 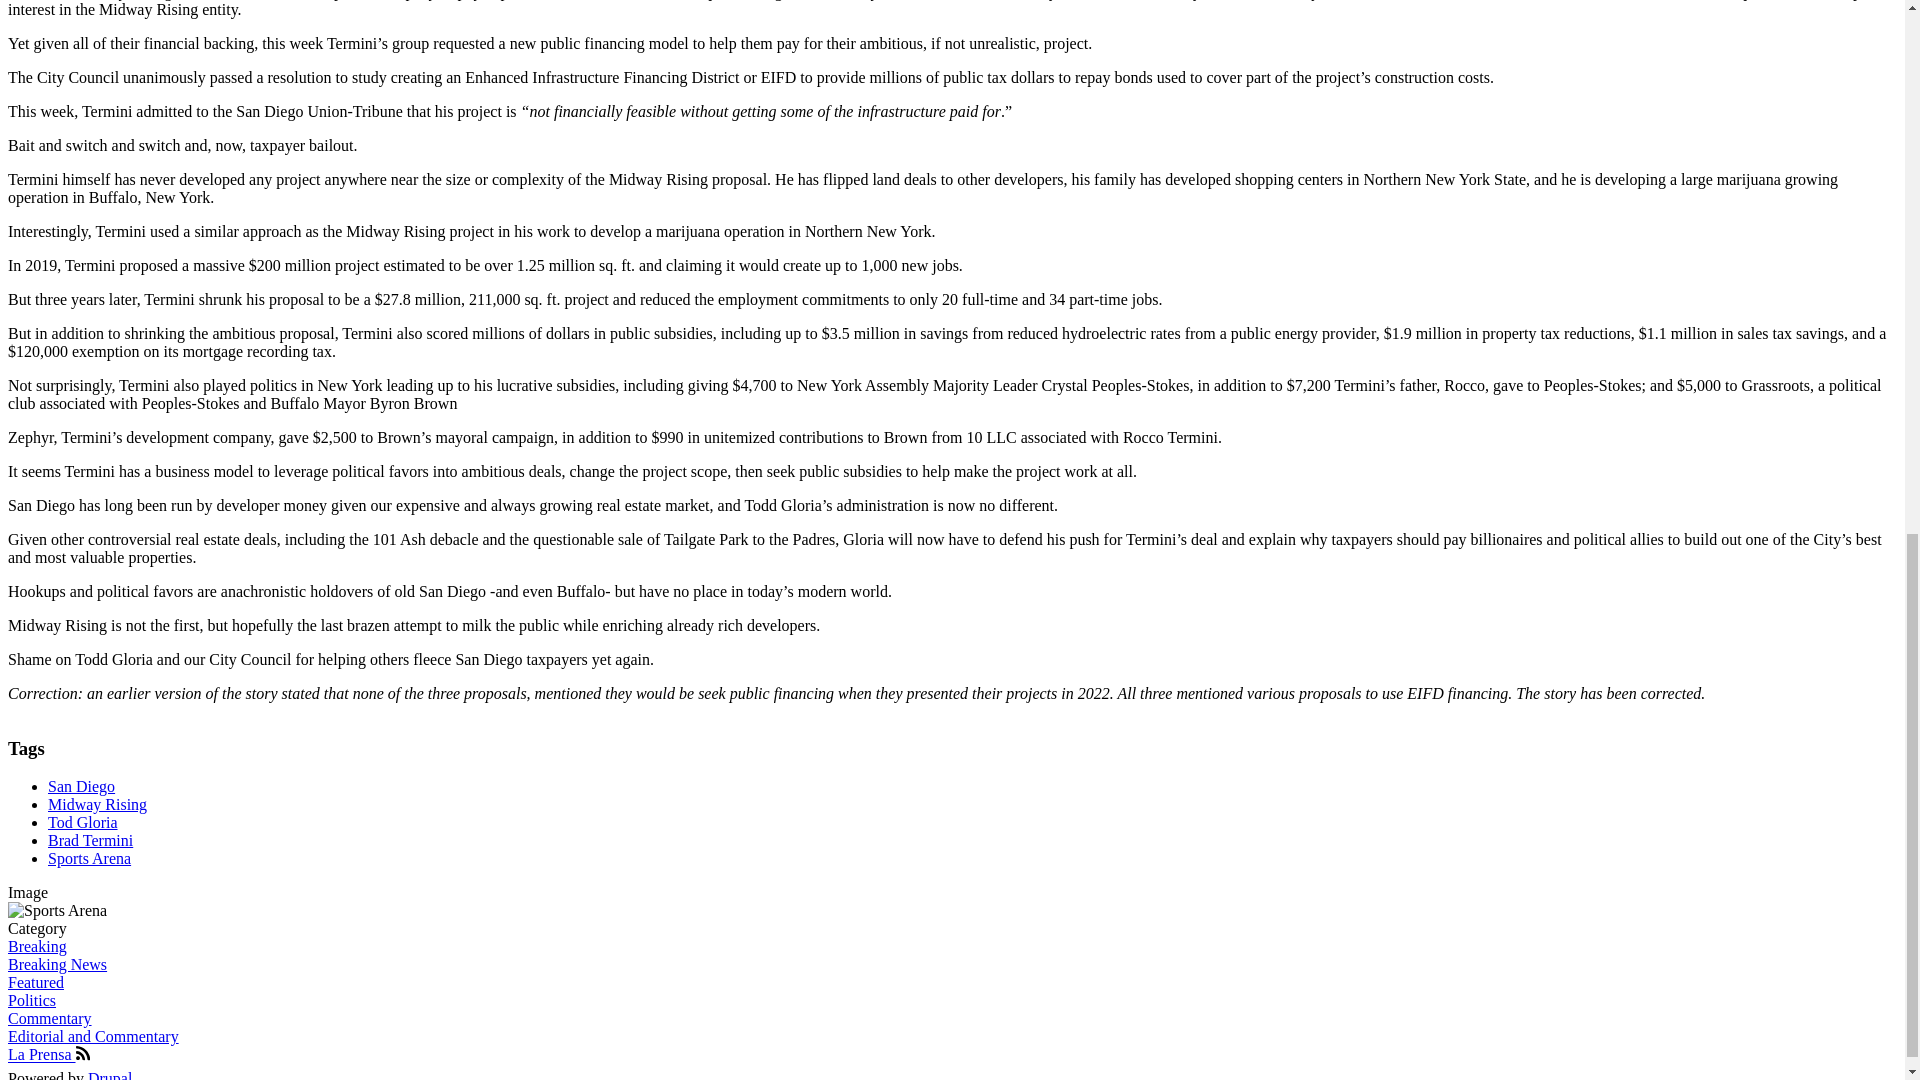 I want to click on Breaking News, so click(x=57, y=964).